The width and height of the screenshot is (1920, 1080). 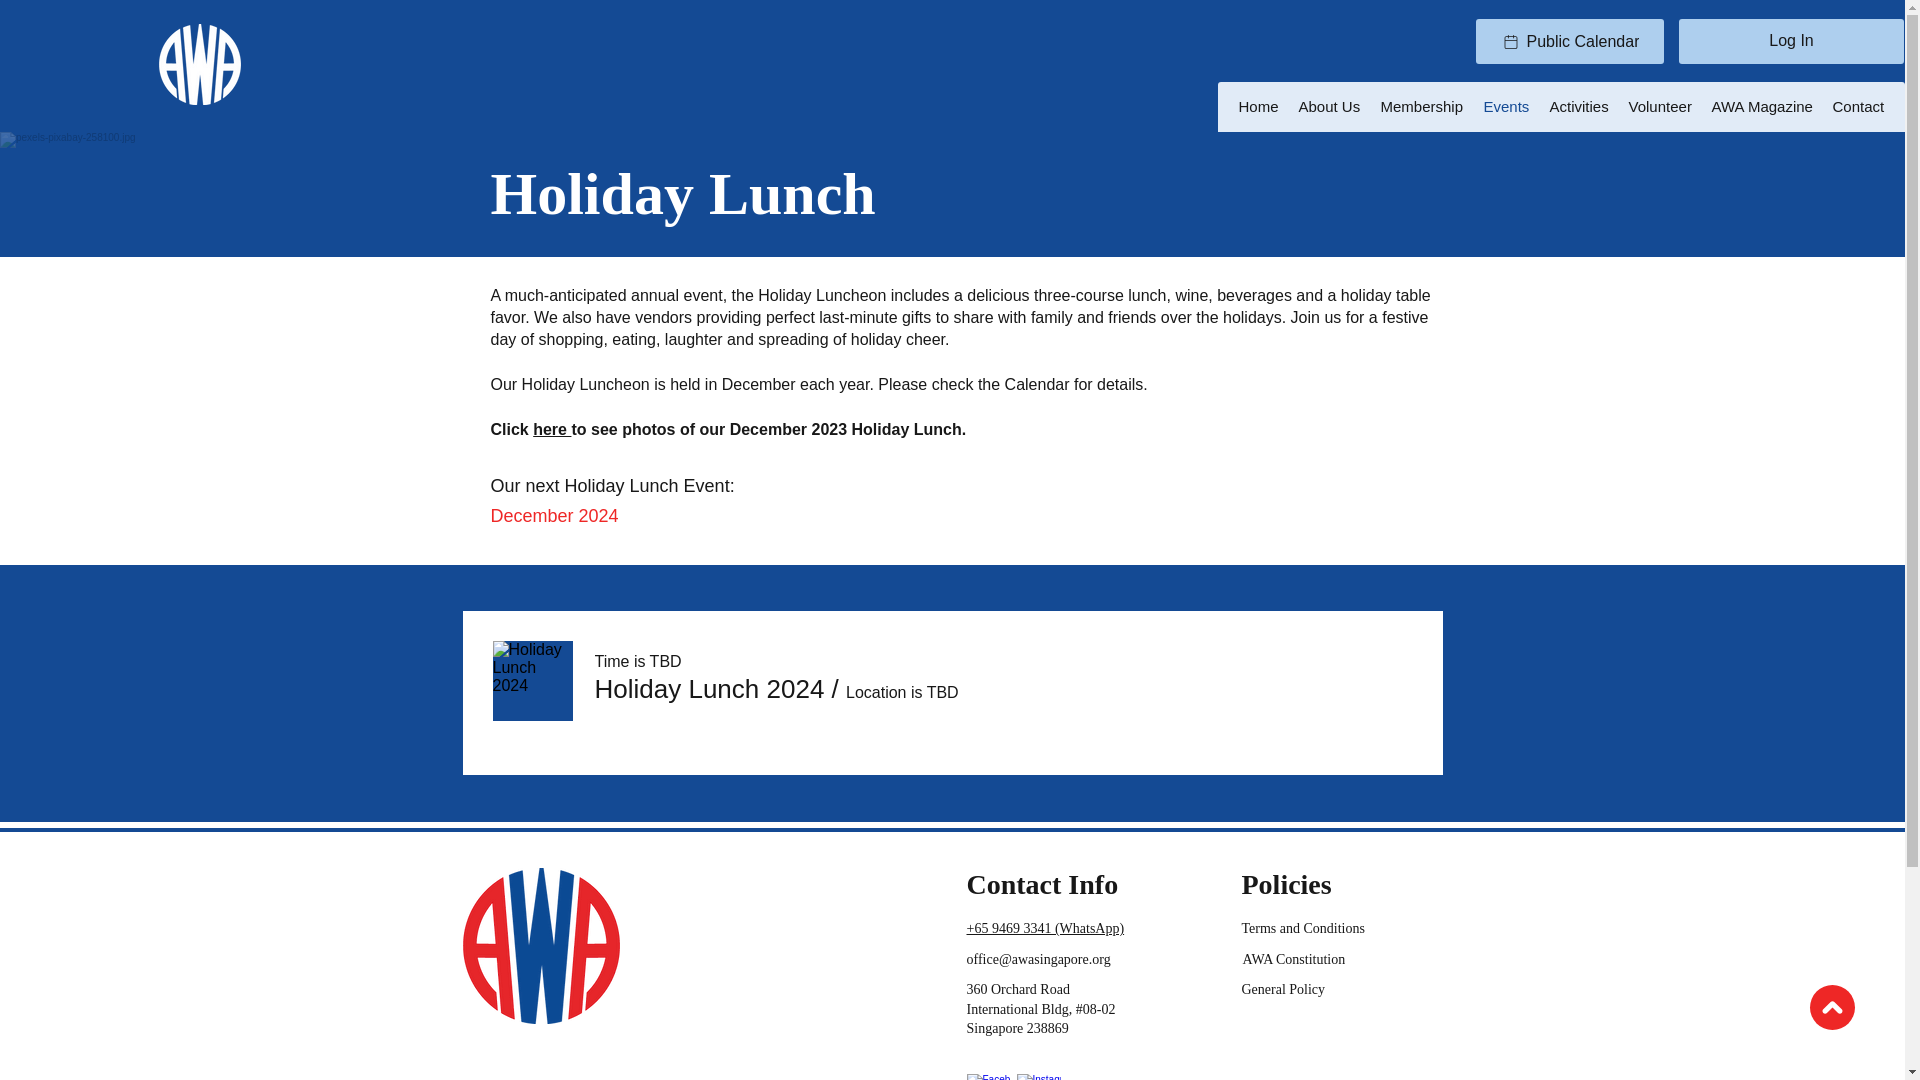 What do you see at coordinates (1762, 106) in the screenshot?
I see `AWA Magazine` at bounding box center [1762, 106].